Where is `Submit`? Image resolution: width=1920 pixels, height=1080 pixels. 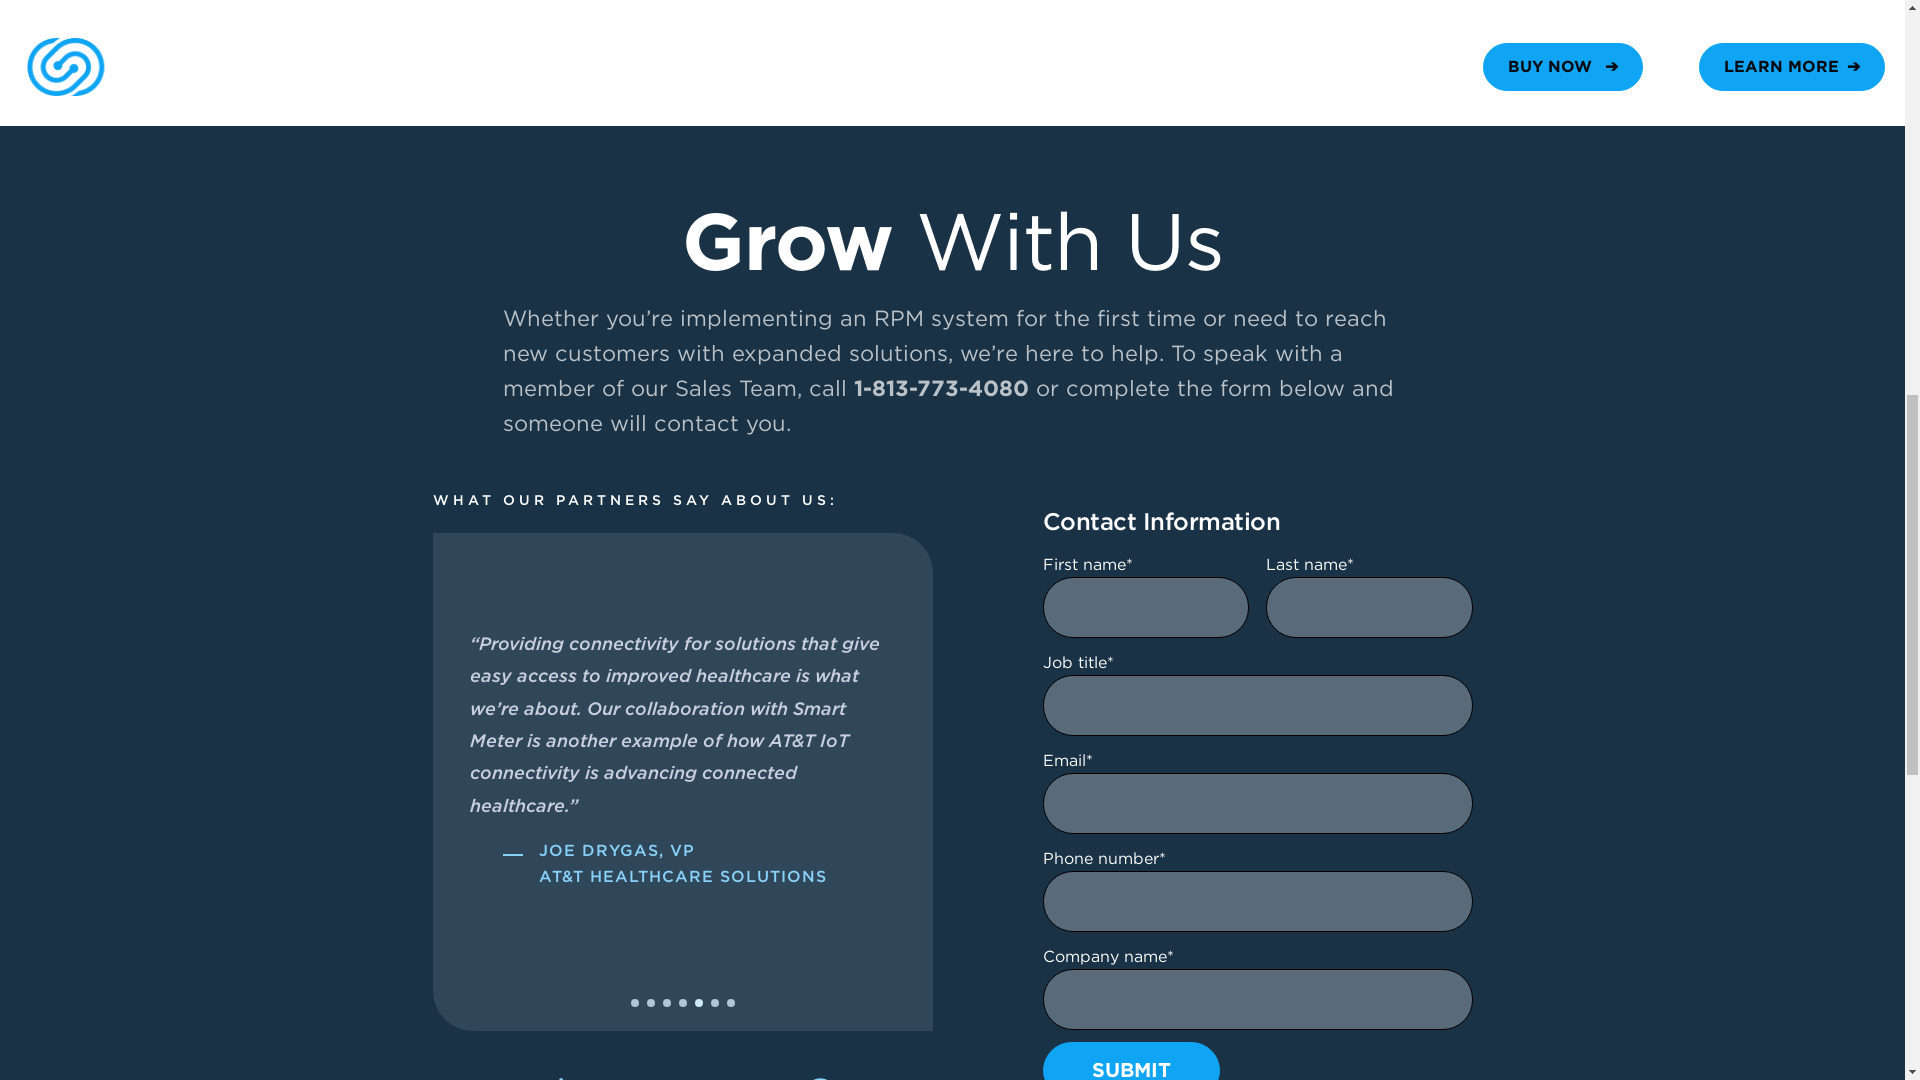
Submit is located at coordinates (1130, 1061).